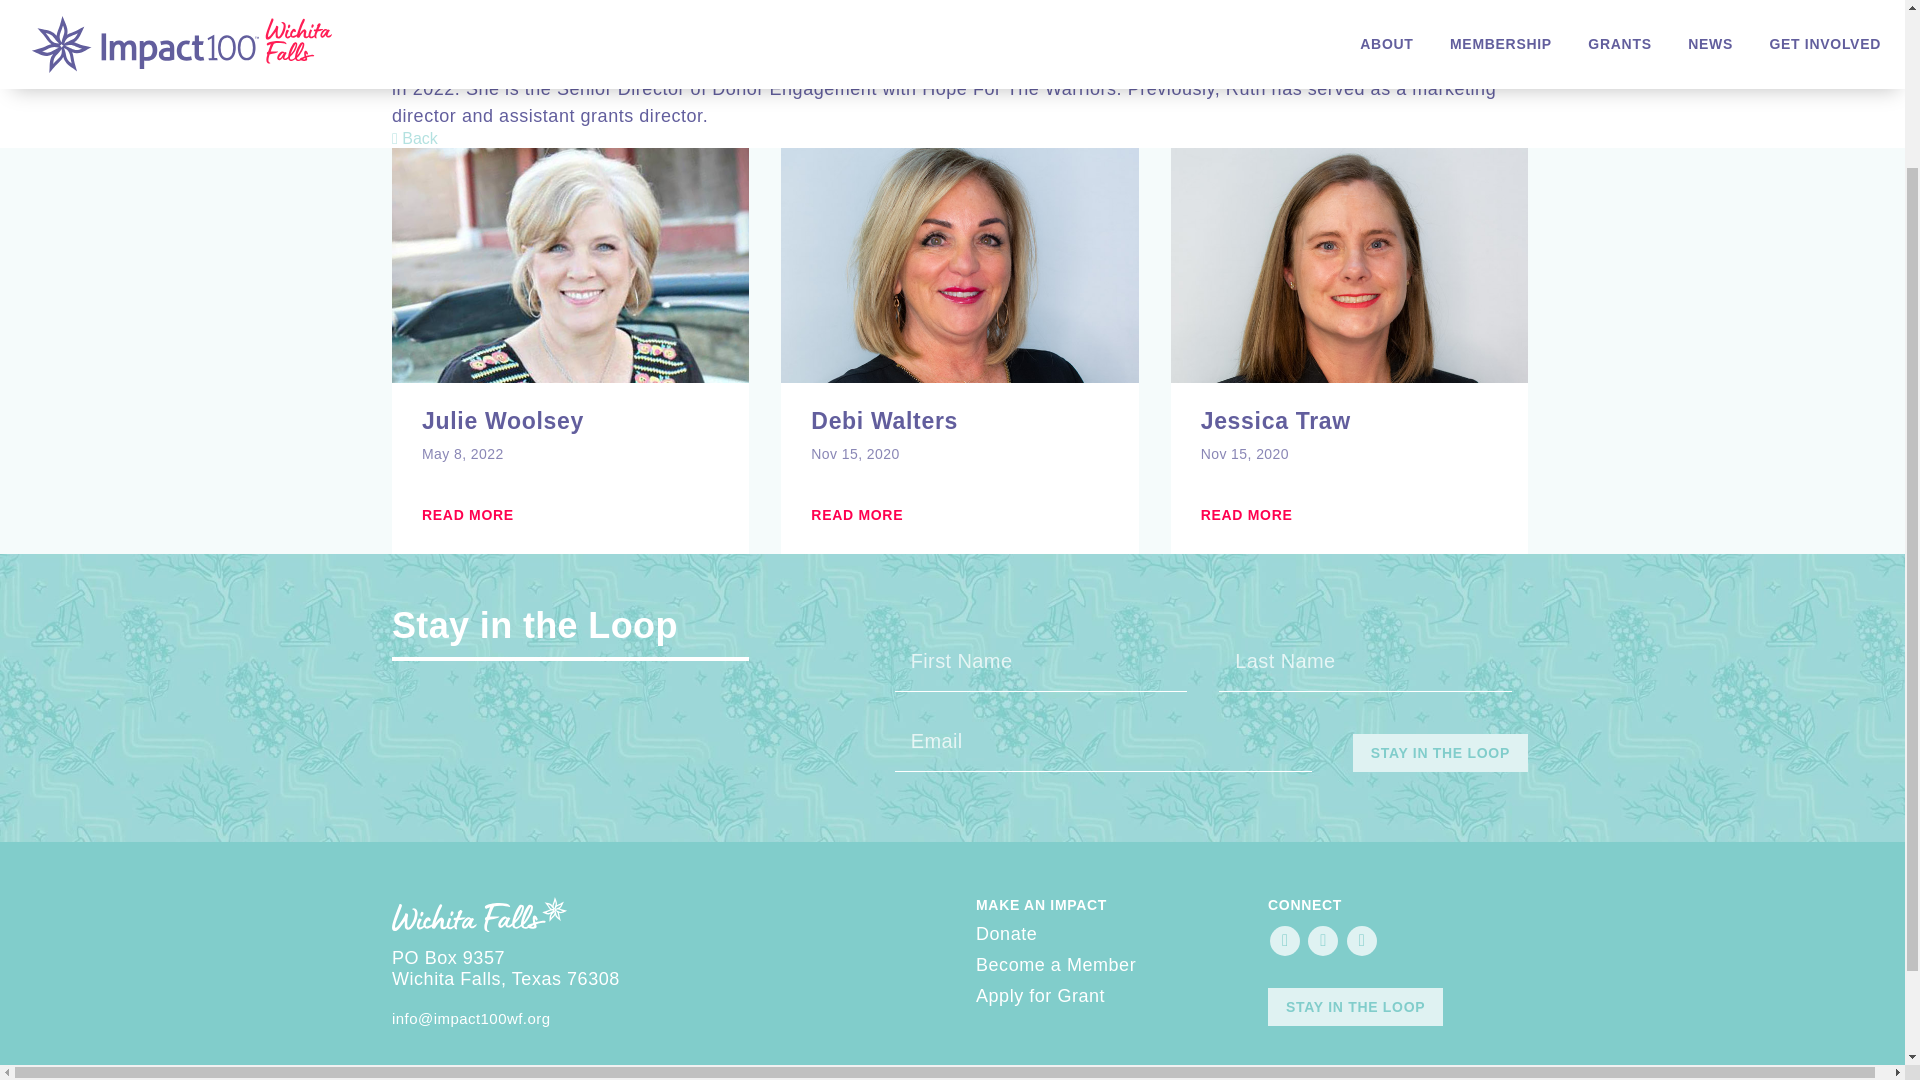 Image resolution: width=1920 pixels, height=1080 pixels. Describe the element at coordinates (1246, 514) in the screenshot. I see `READ MORE` at that location.